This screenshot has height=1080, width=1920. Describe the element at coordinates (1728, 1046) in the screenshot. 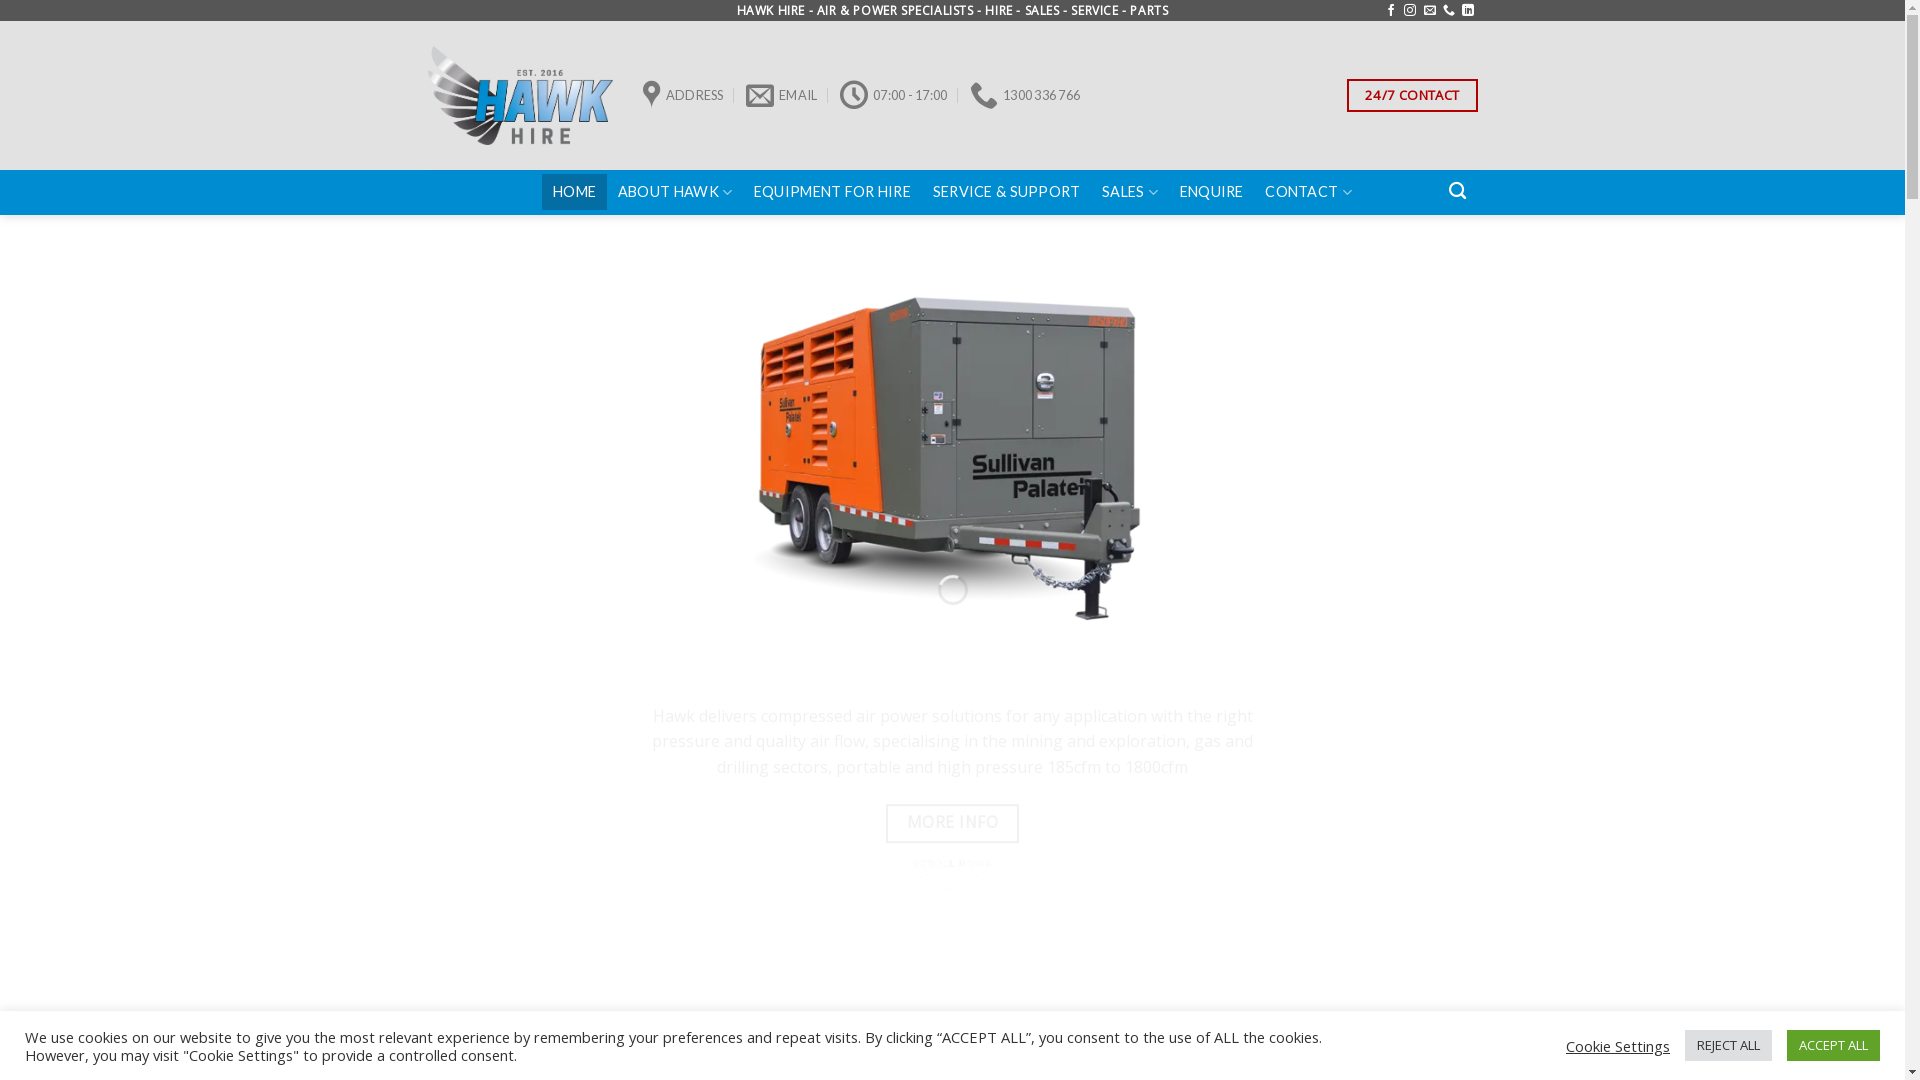

I see `REJECT ALL` at that location.